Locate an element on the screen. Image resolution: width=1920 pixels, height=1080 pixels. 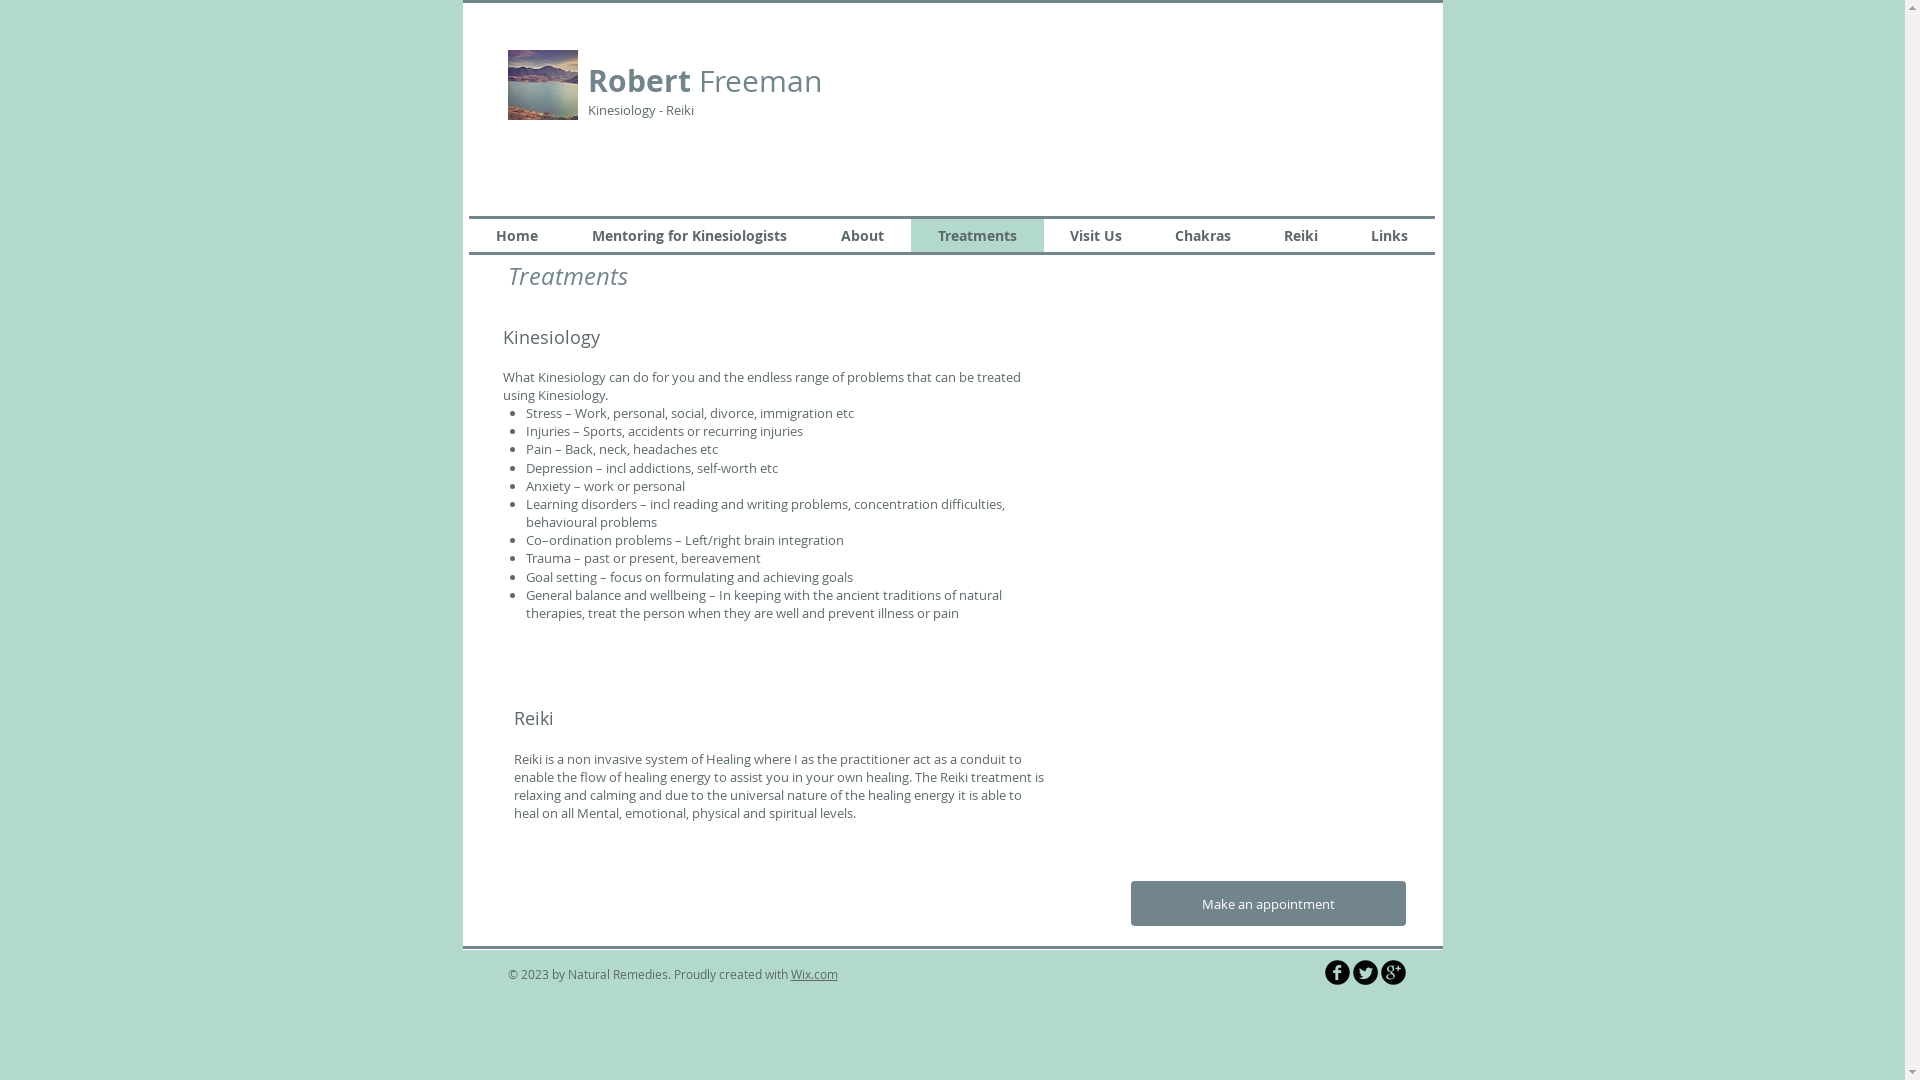
Kinesiology is located at coordinates (622, 110).